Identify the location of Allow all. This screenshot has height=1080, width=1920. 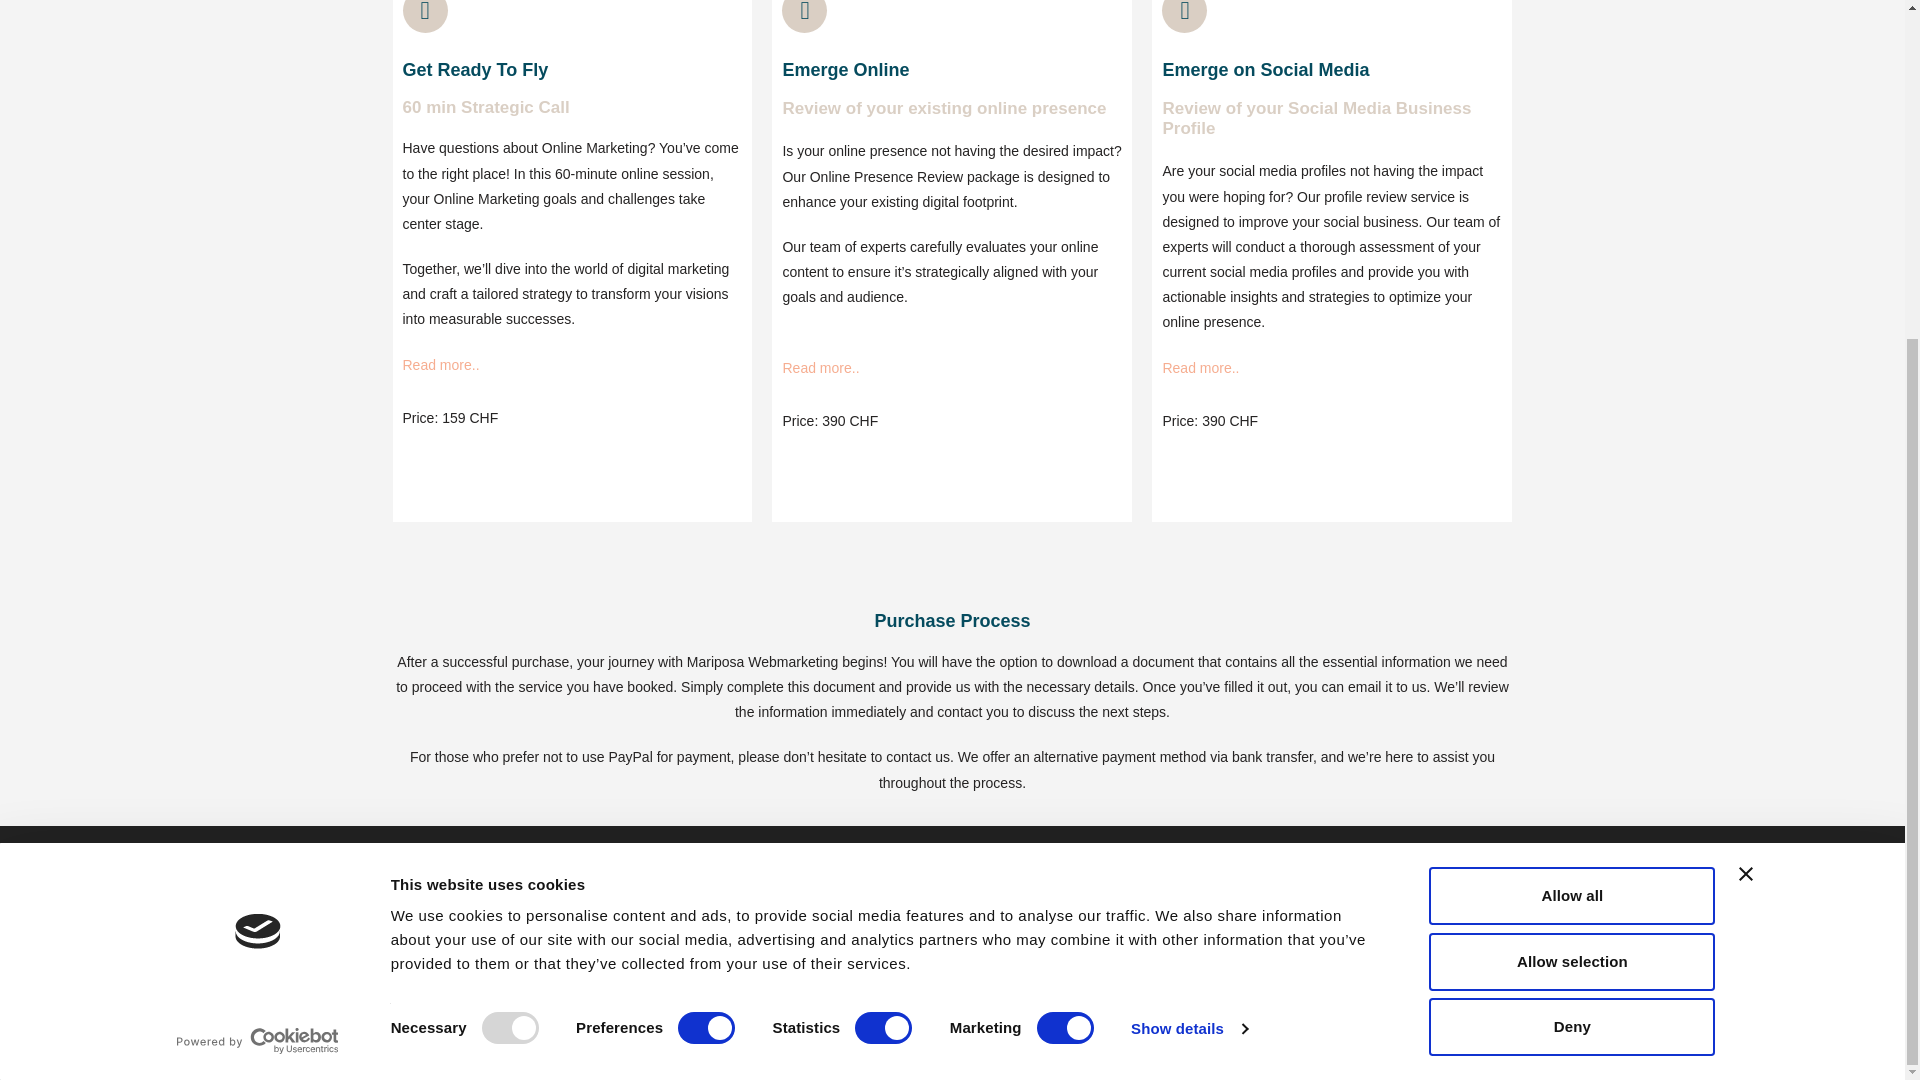
(1571, 413).